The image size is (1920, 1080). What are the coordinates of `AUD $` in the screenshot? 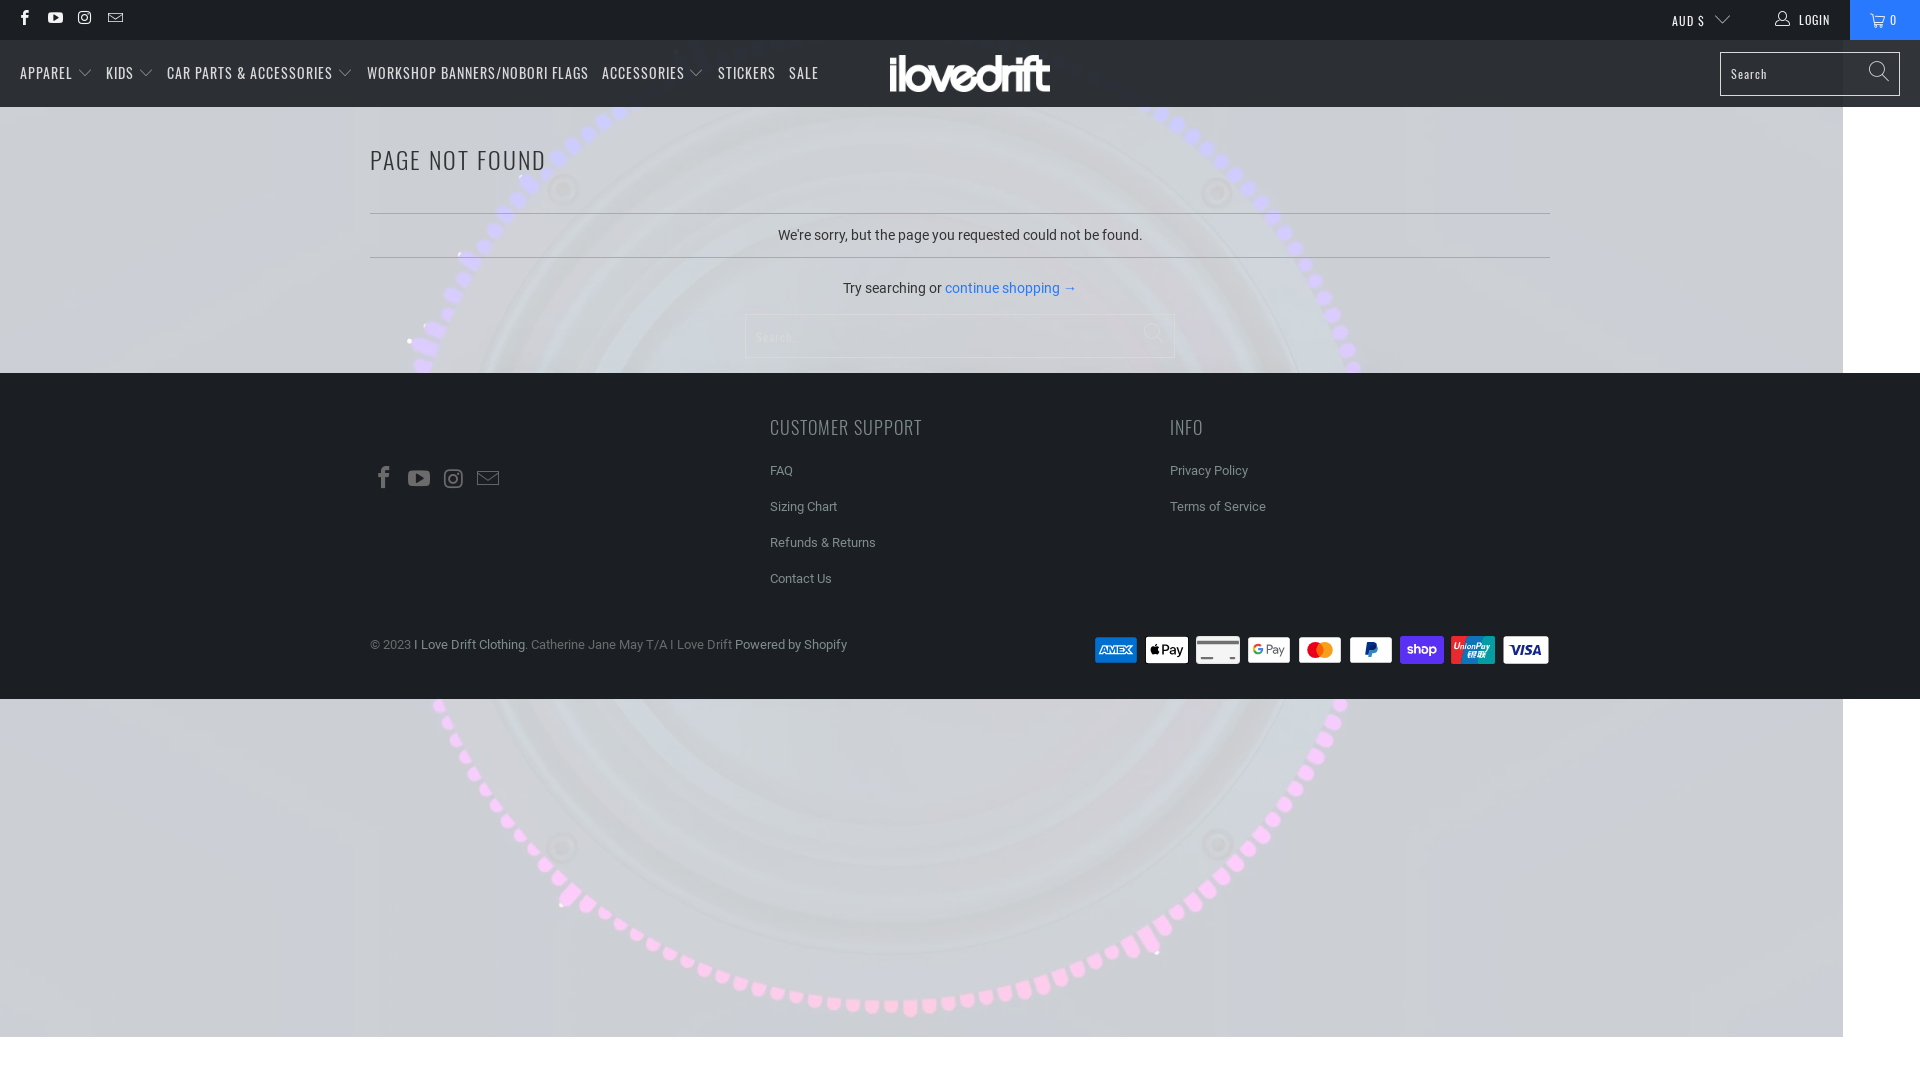 It's located at (1693, 20).